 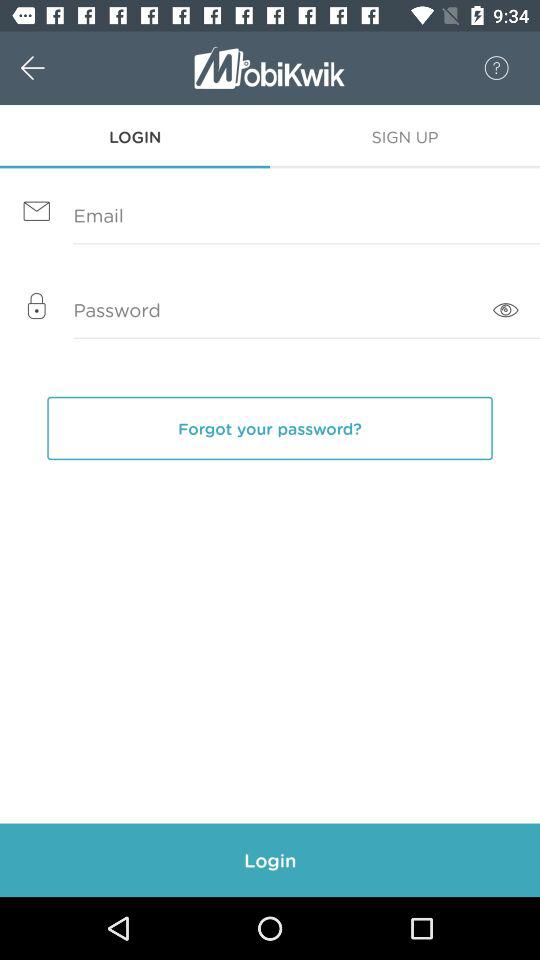 What do you see at coordinates (54, 68) in the screenshot?
I see `turn on icon next to the r icon` at bounding box center [54, 68].